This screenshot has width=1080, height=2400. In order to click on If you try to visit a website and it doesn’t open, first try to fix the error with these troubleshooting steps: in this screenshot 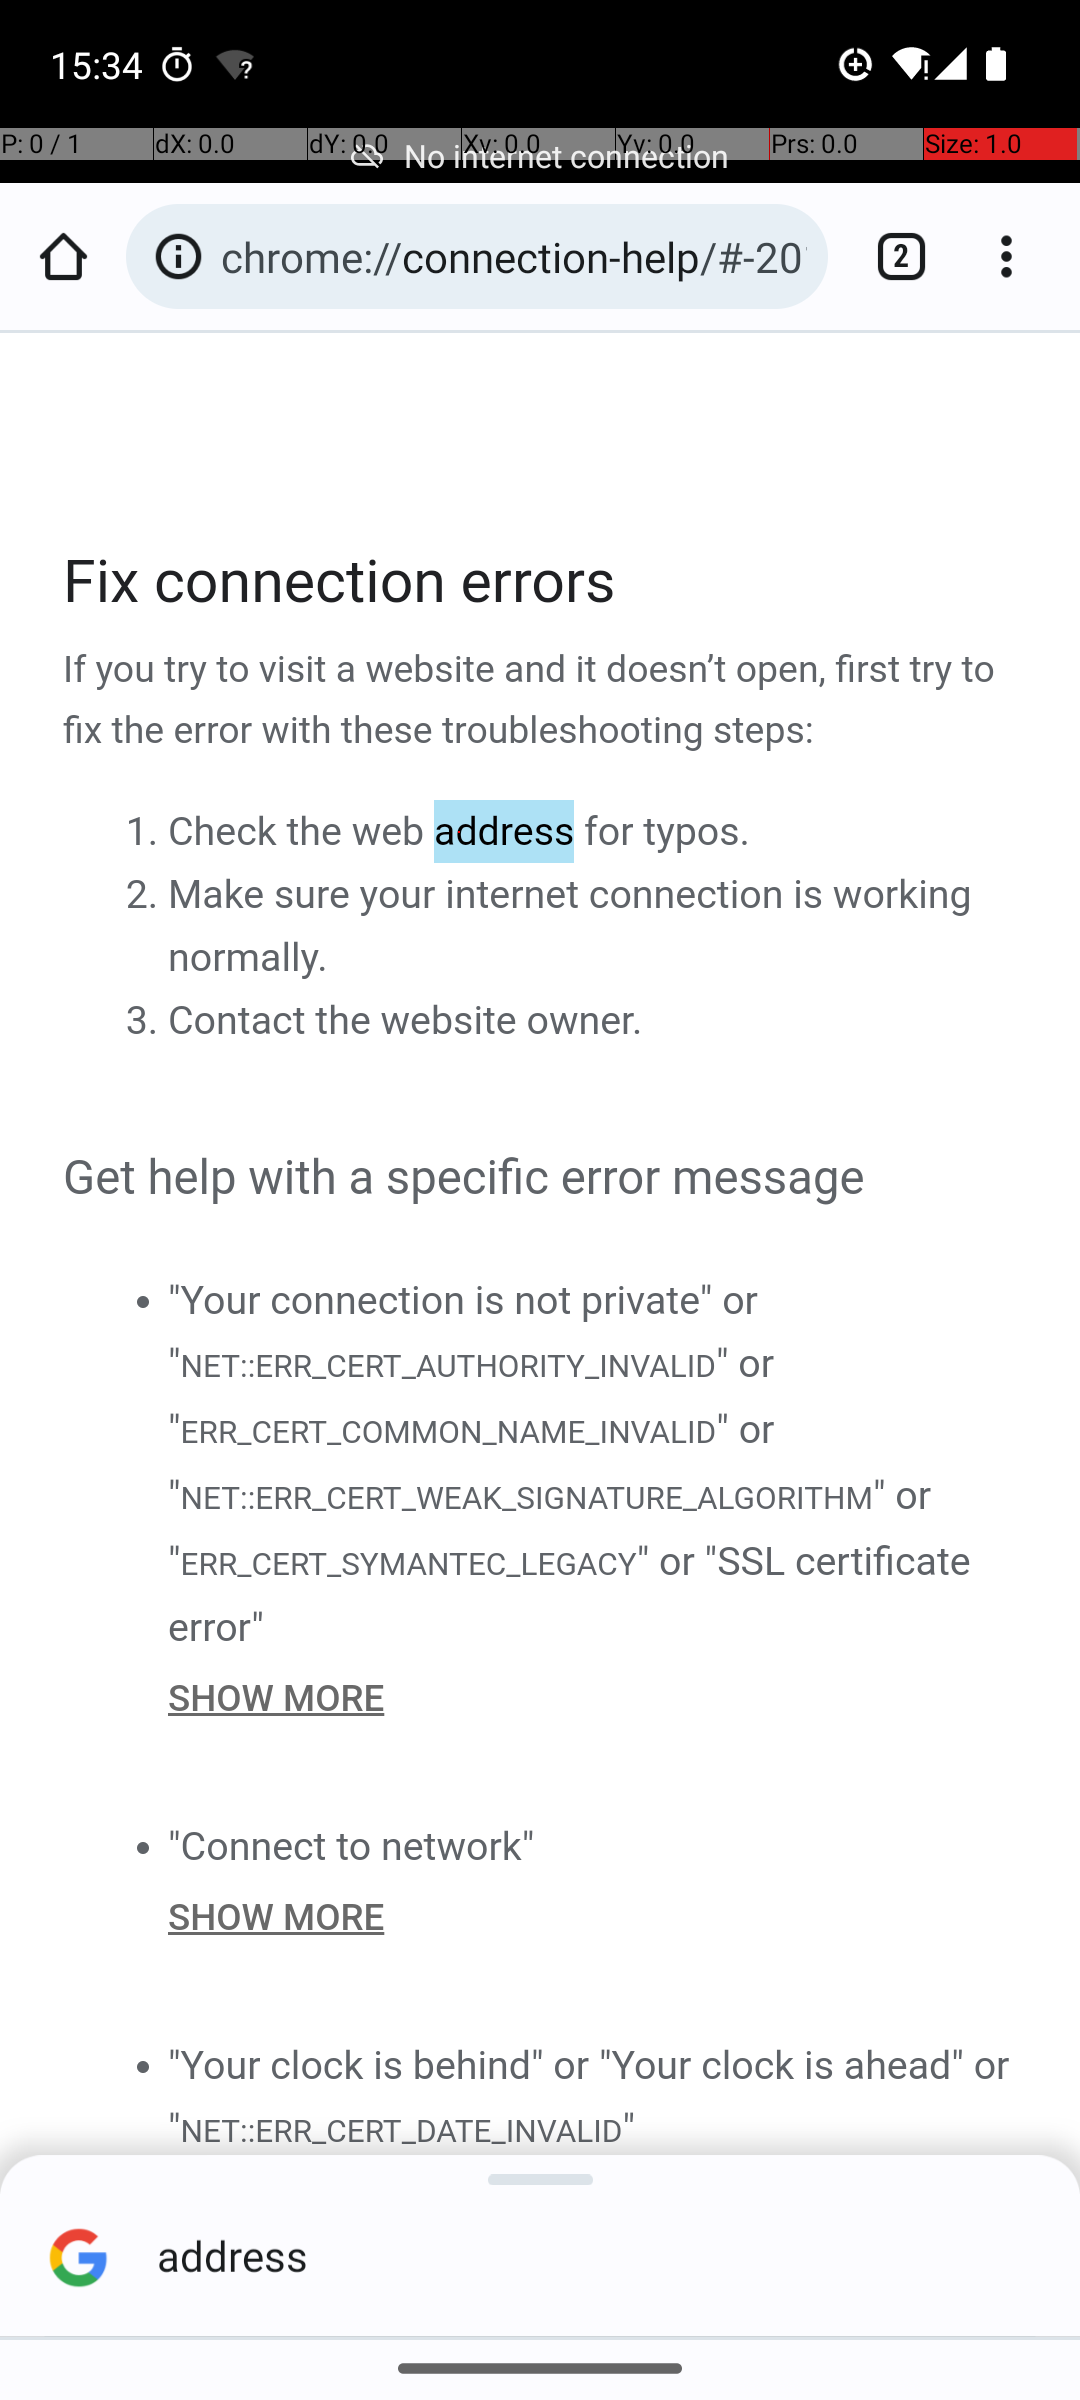, I will do `click(542, 701)`.